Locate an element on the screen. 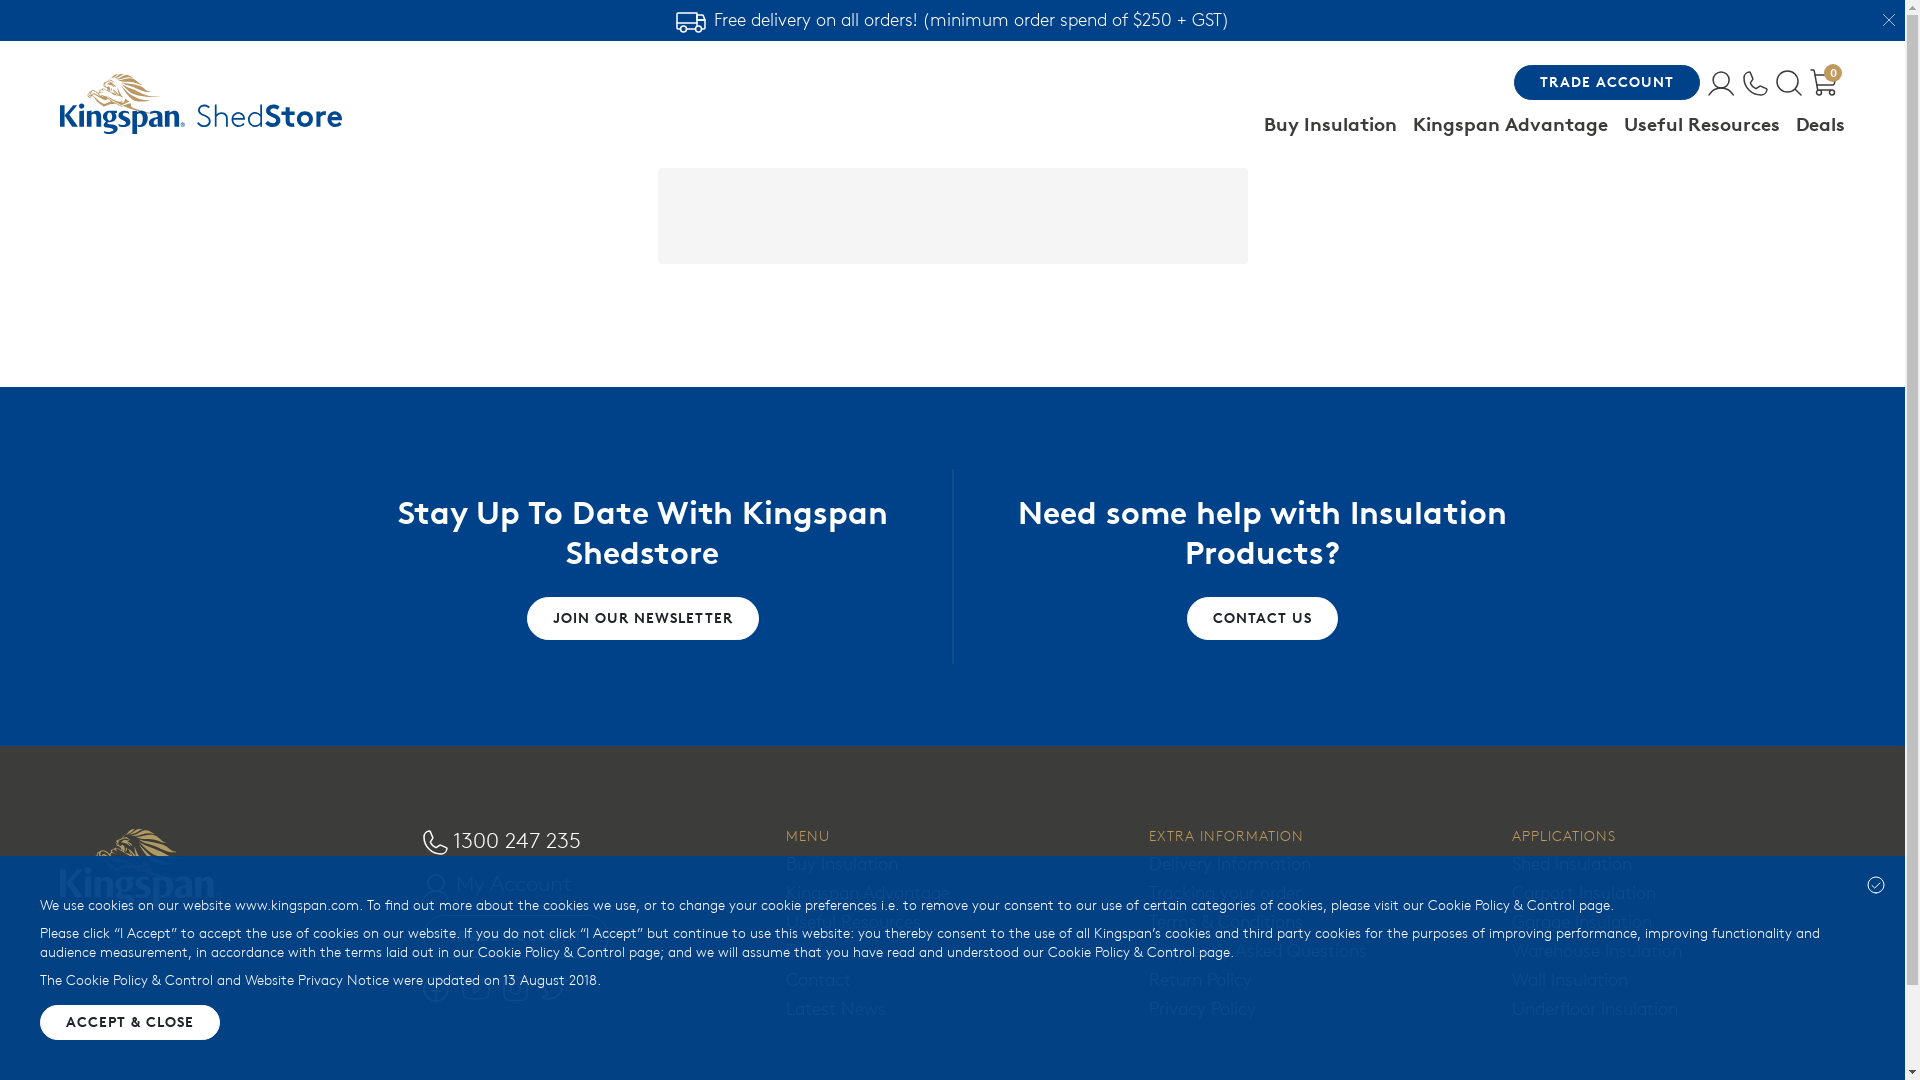 The height and width of the screenshot is (1080, 1920). CONTACT US is located at coordinates (1262, 618).